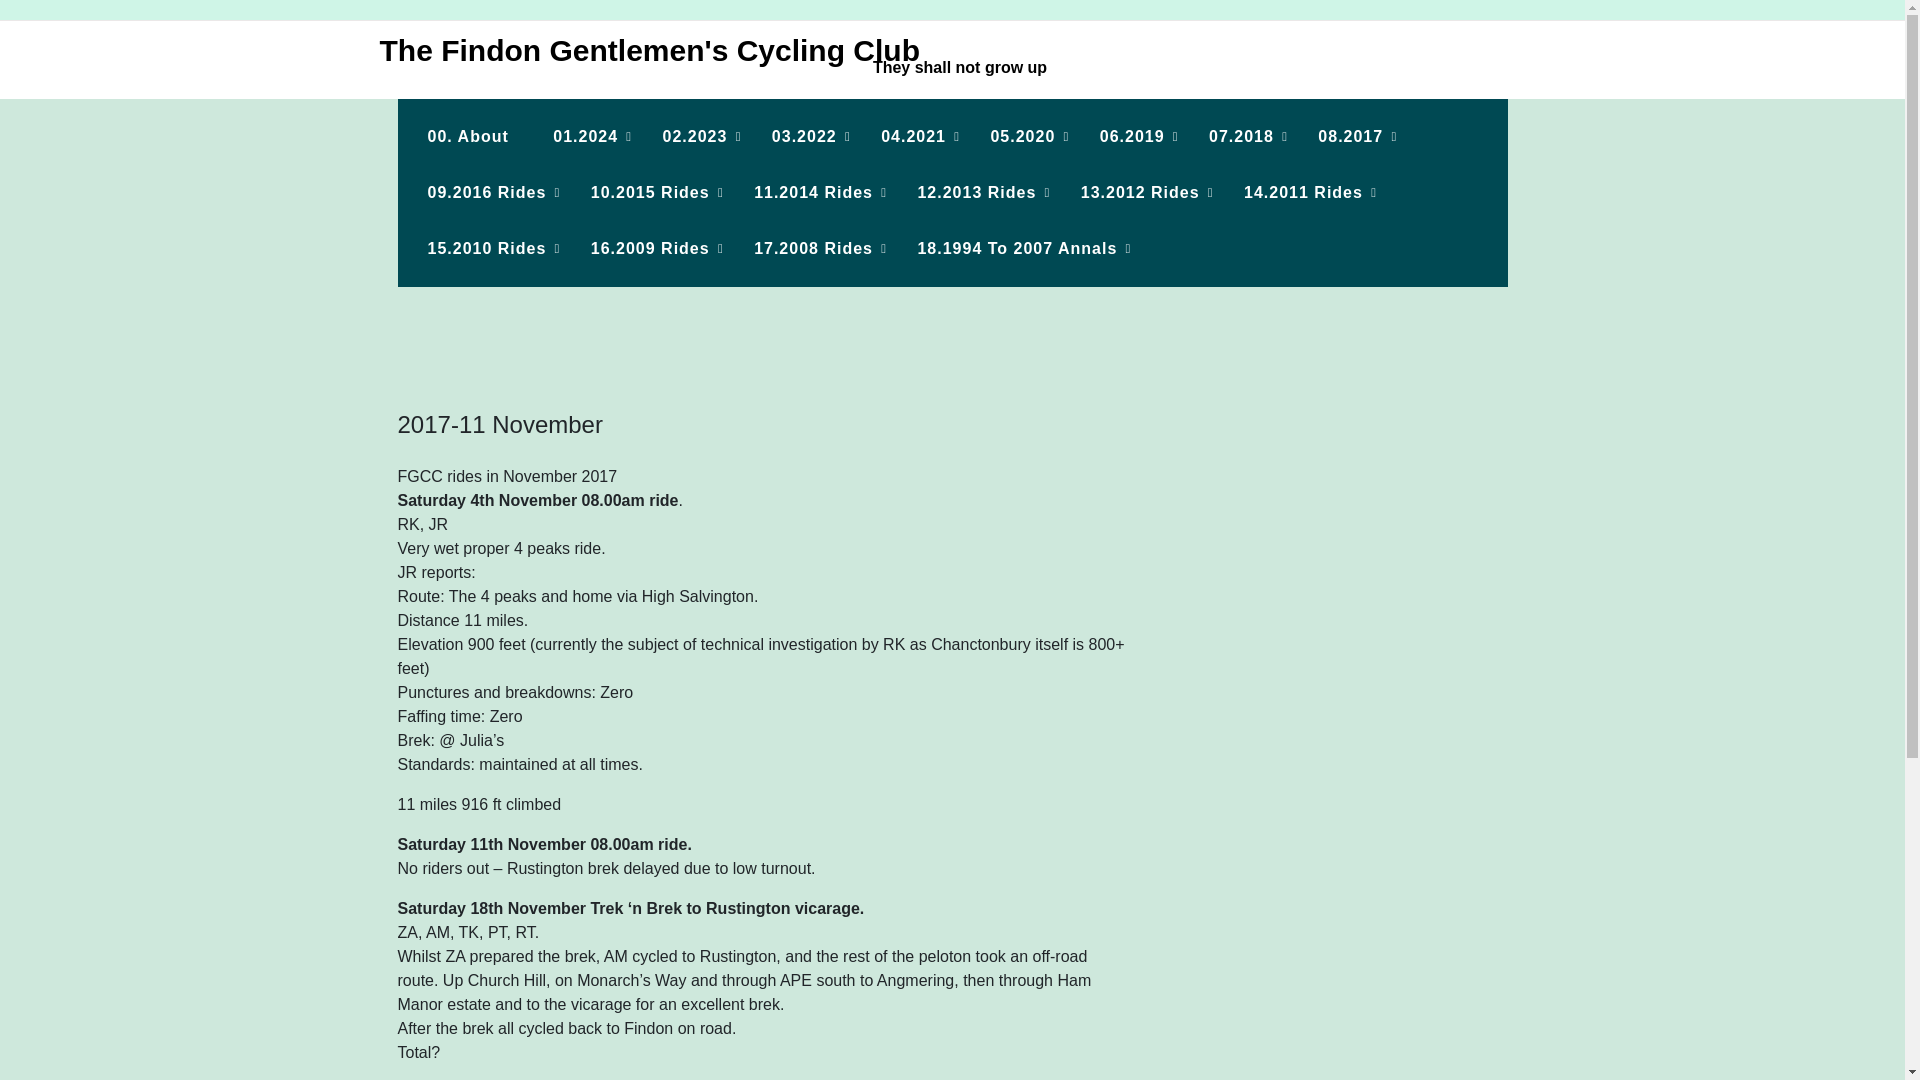  What do you see at coordinates (585, 137) in the screenshot?
I see `01.2024` at bounding box center [585, 137].